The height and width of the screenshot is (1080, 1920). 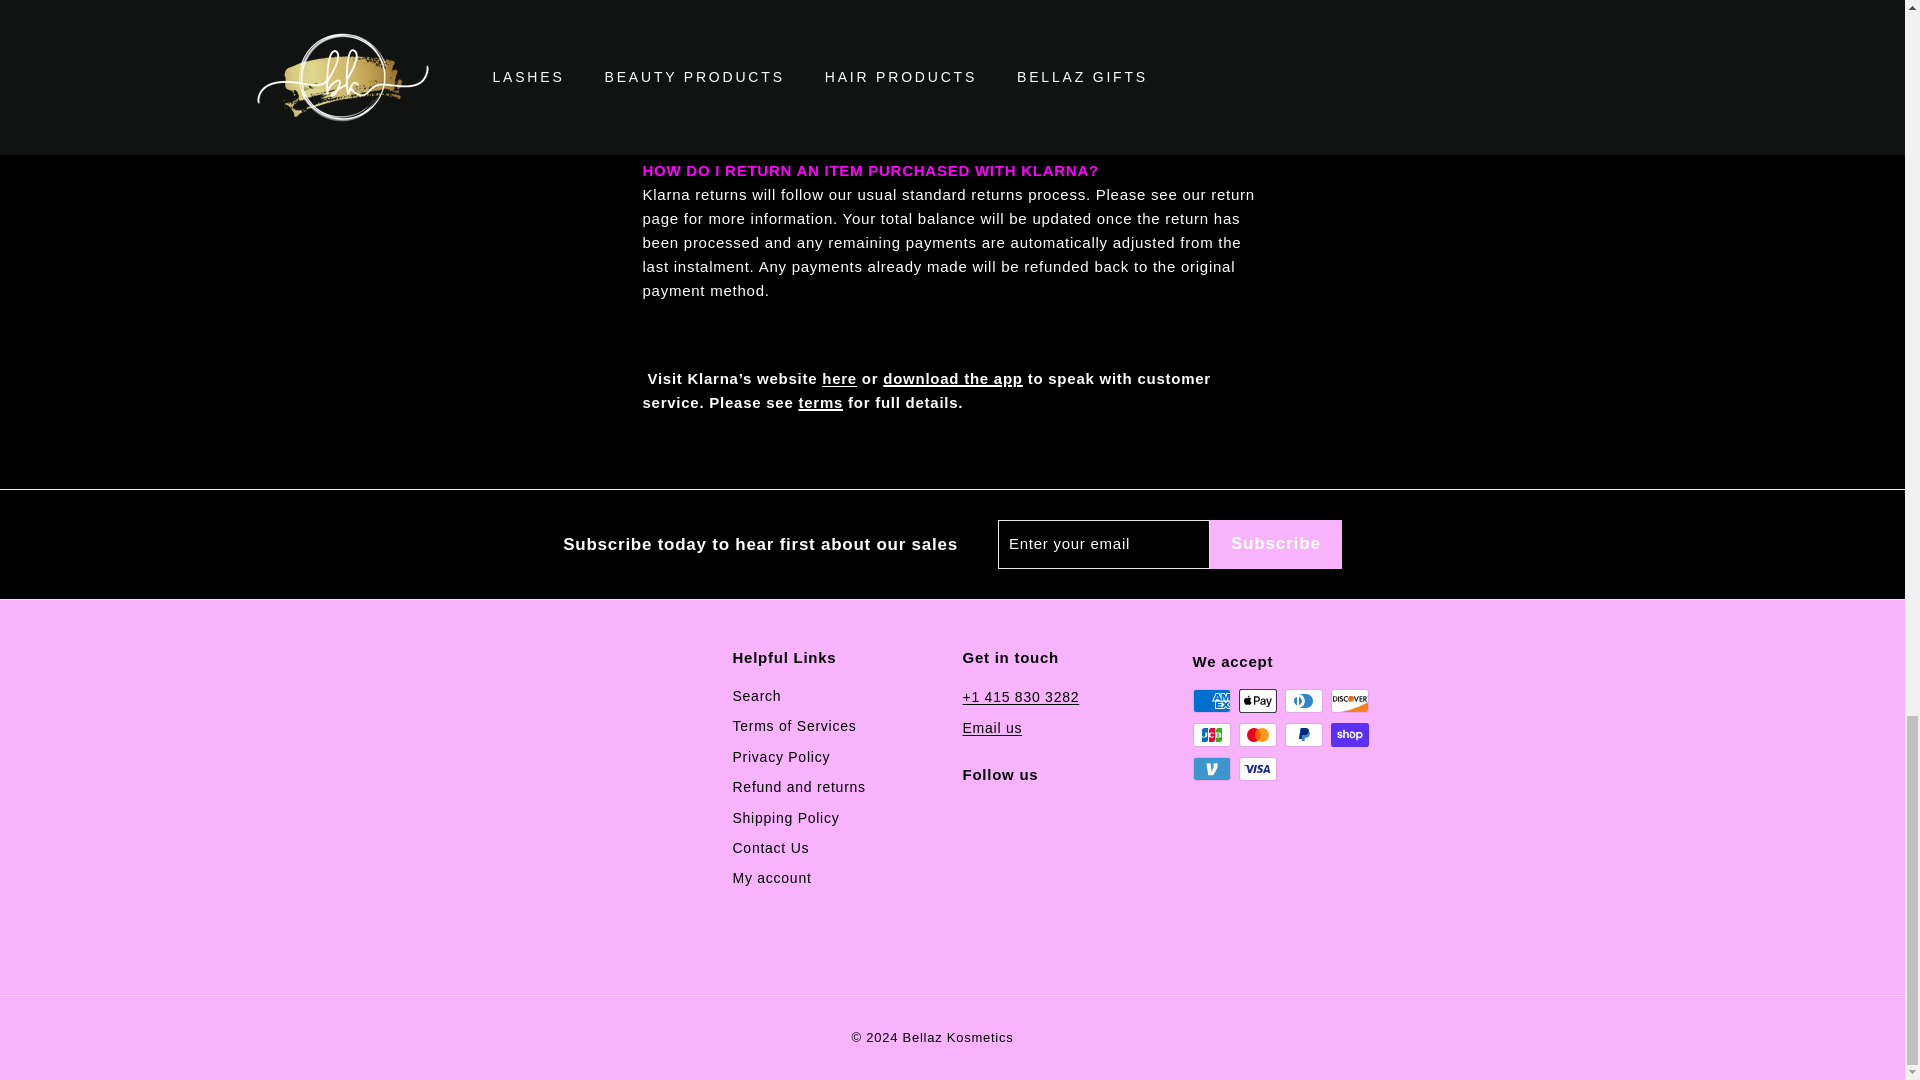 What do you see at coordinates (770, 847) in the screenshot?
I see `Contact Us` at bounding box center [770, 847].